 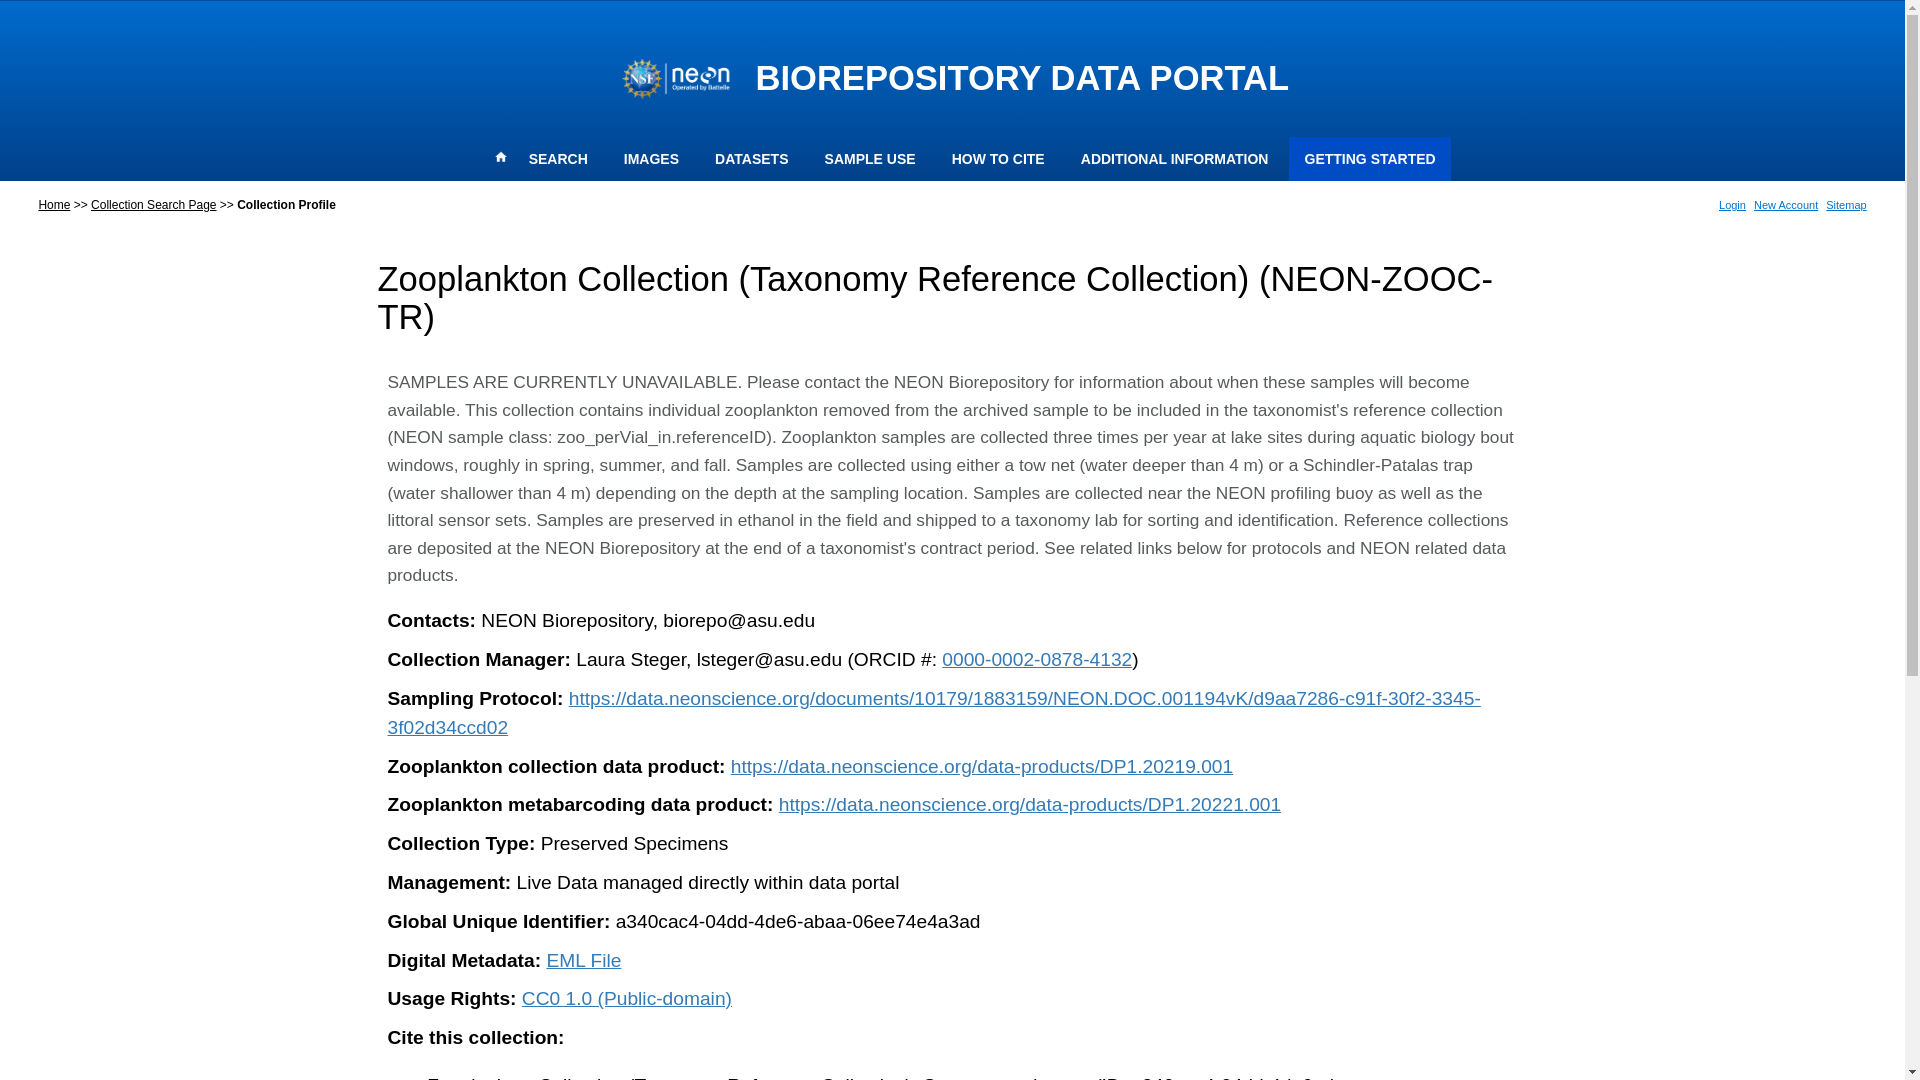 I want to click on DATASETS, so click(x=752, y=159).